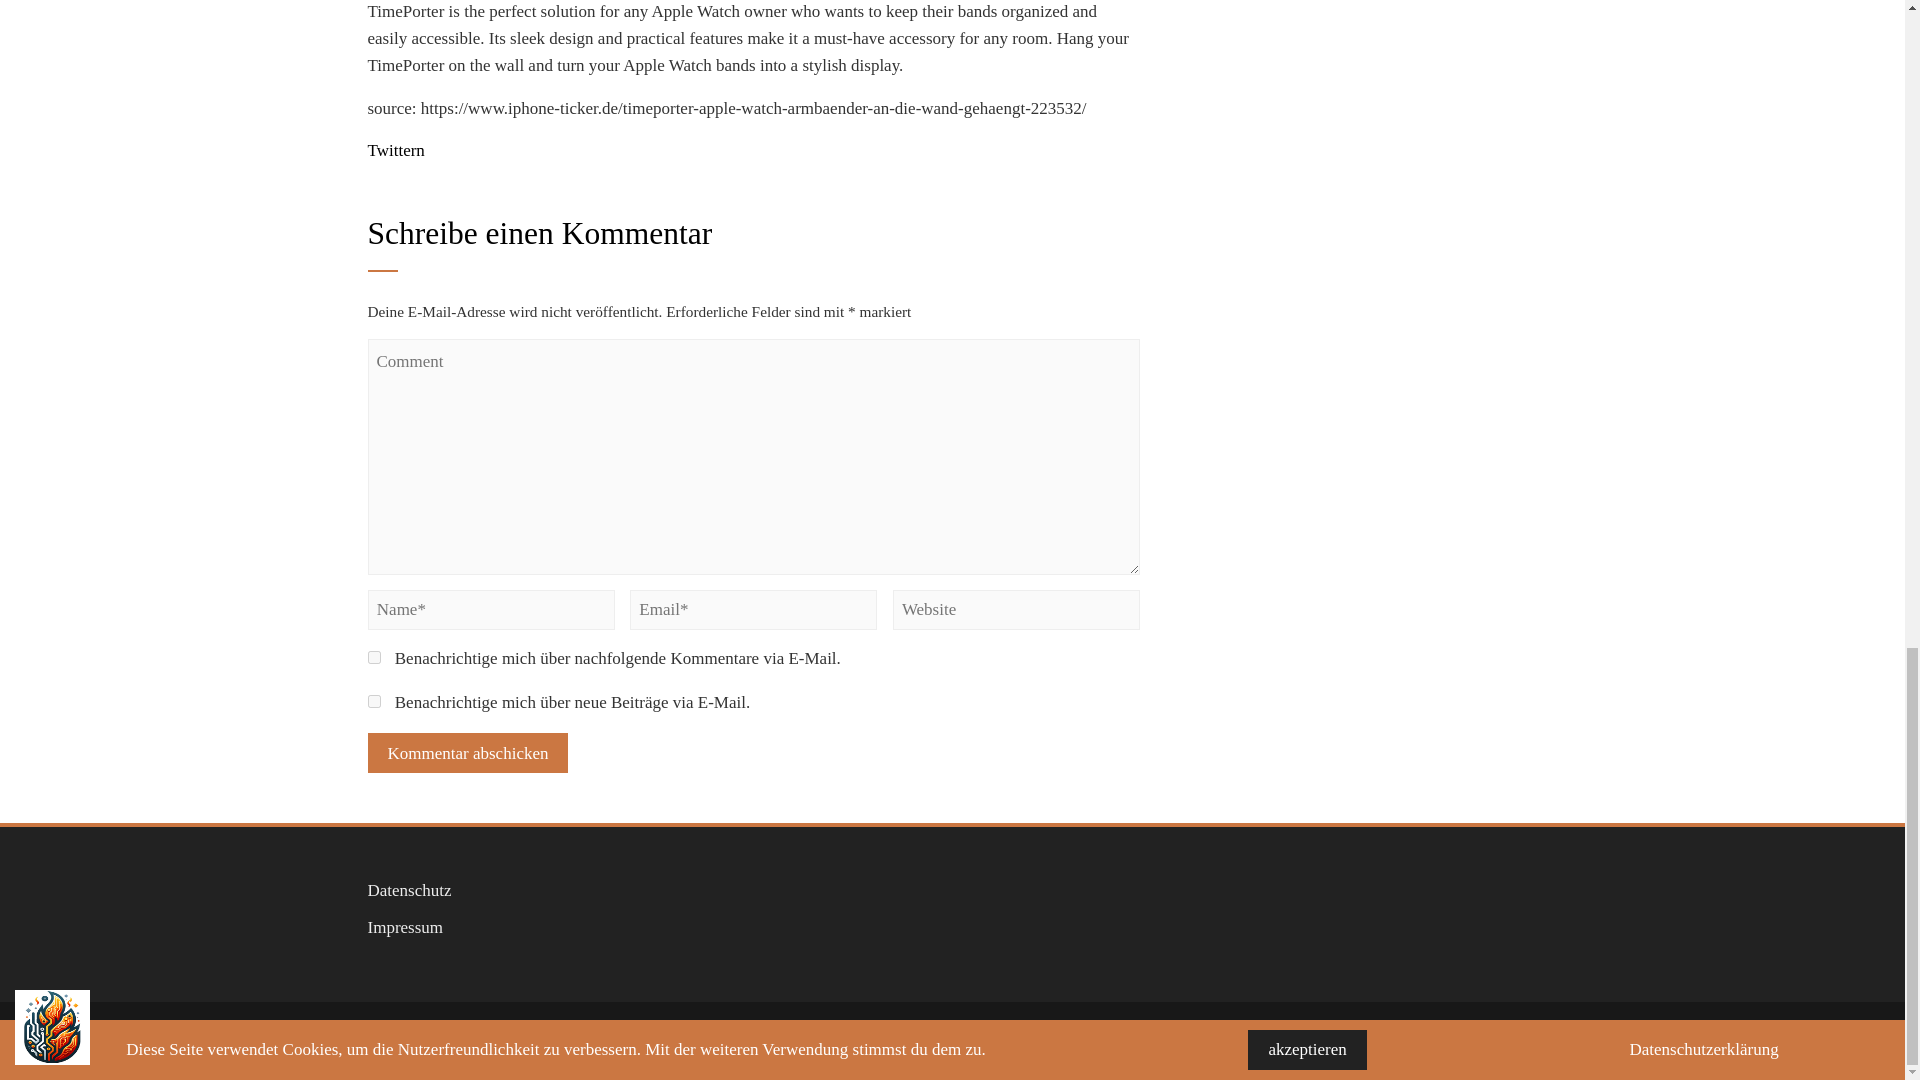 This screenshot has height=1080, width=1920. What do you see at coordinates (410, 890) in the screenshot?
I see `Datenschutz` at bounding box center [410, 890].